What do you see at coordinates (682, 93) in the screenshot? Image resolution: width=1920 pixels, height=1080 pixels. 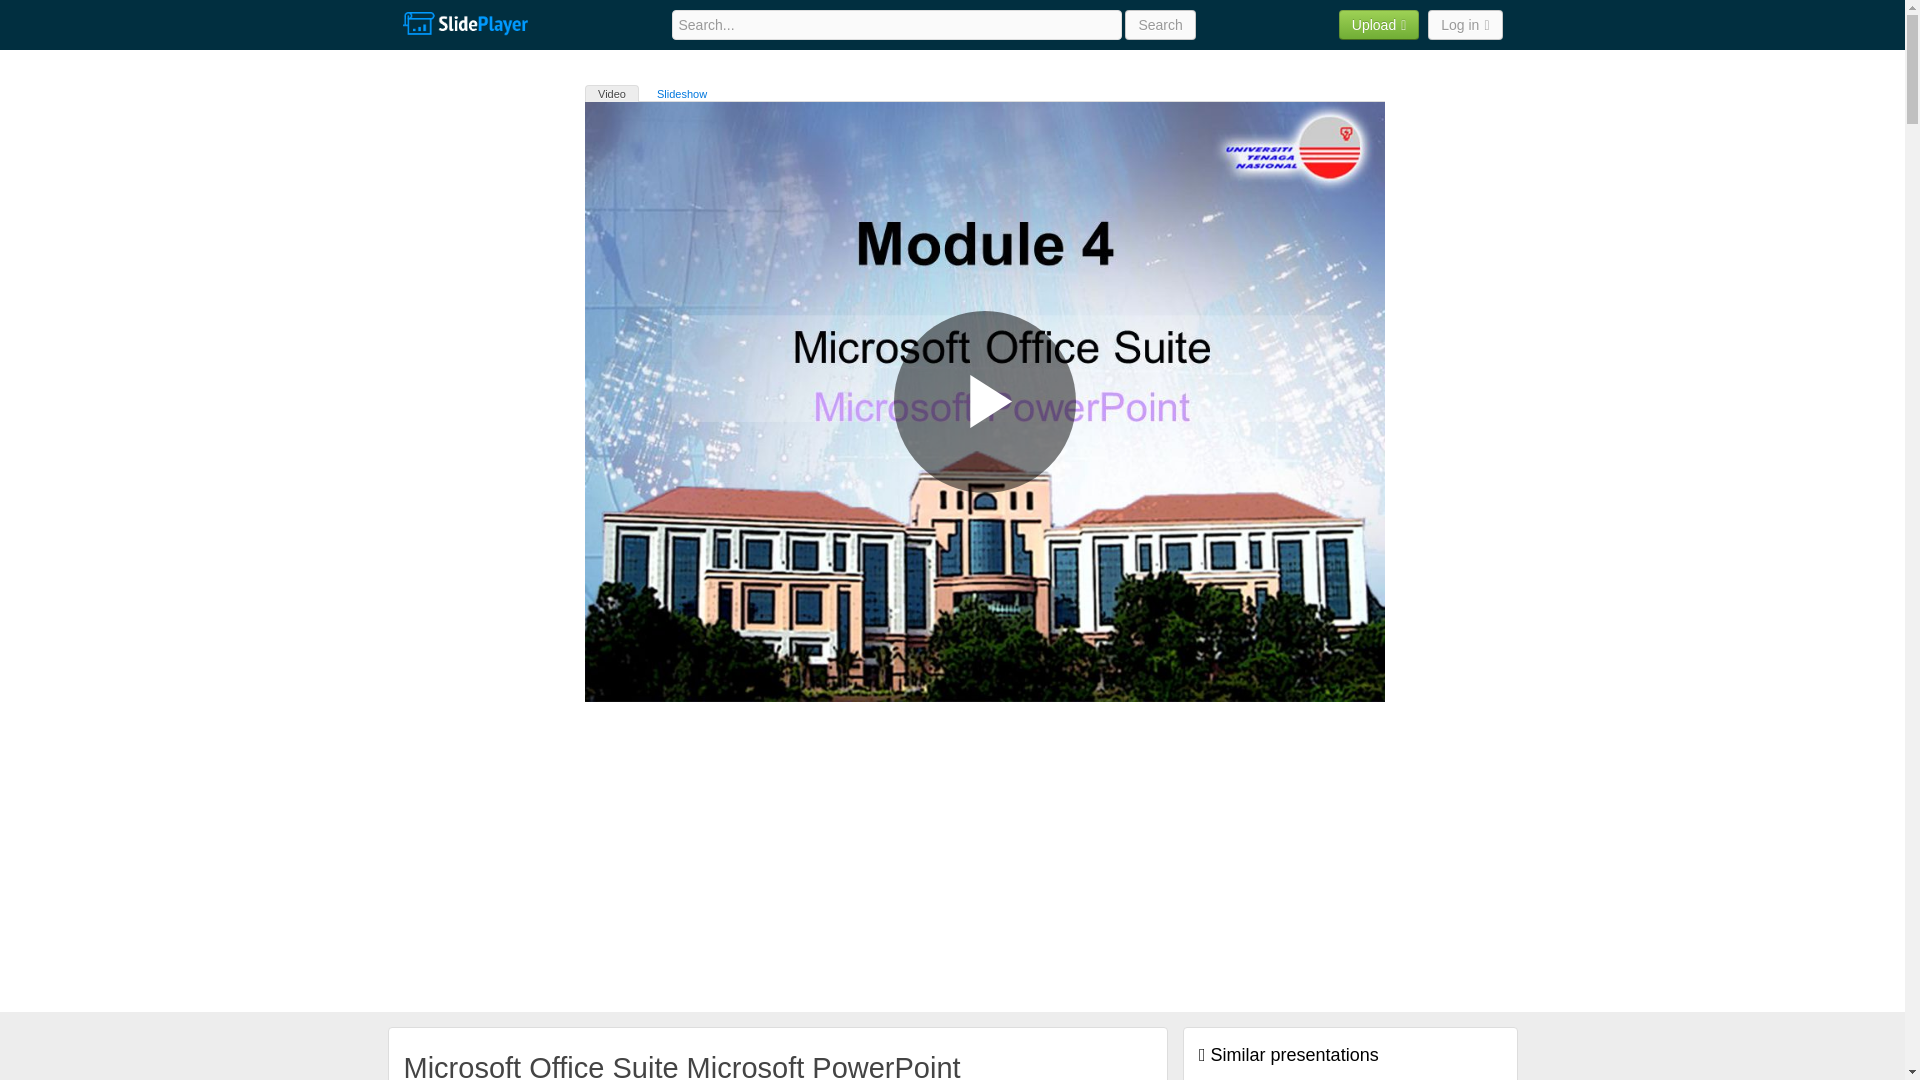 I see `Slideshow` at bounding box center [682, 93].